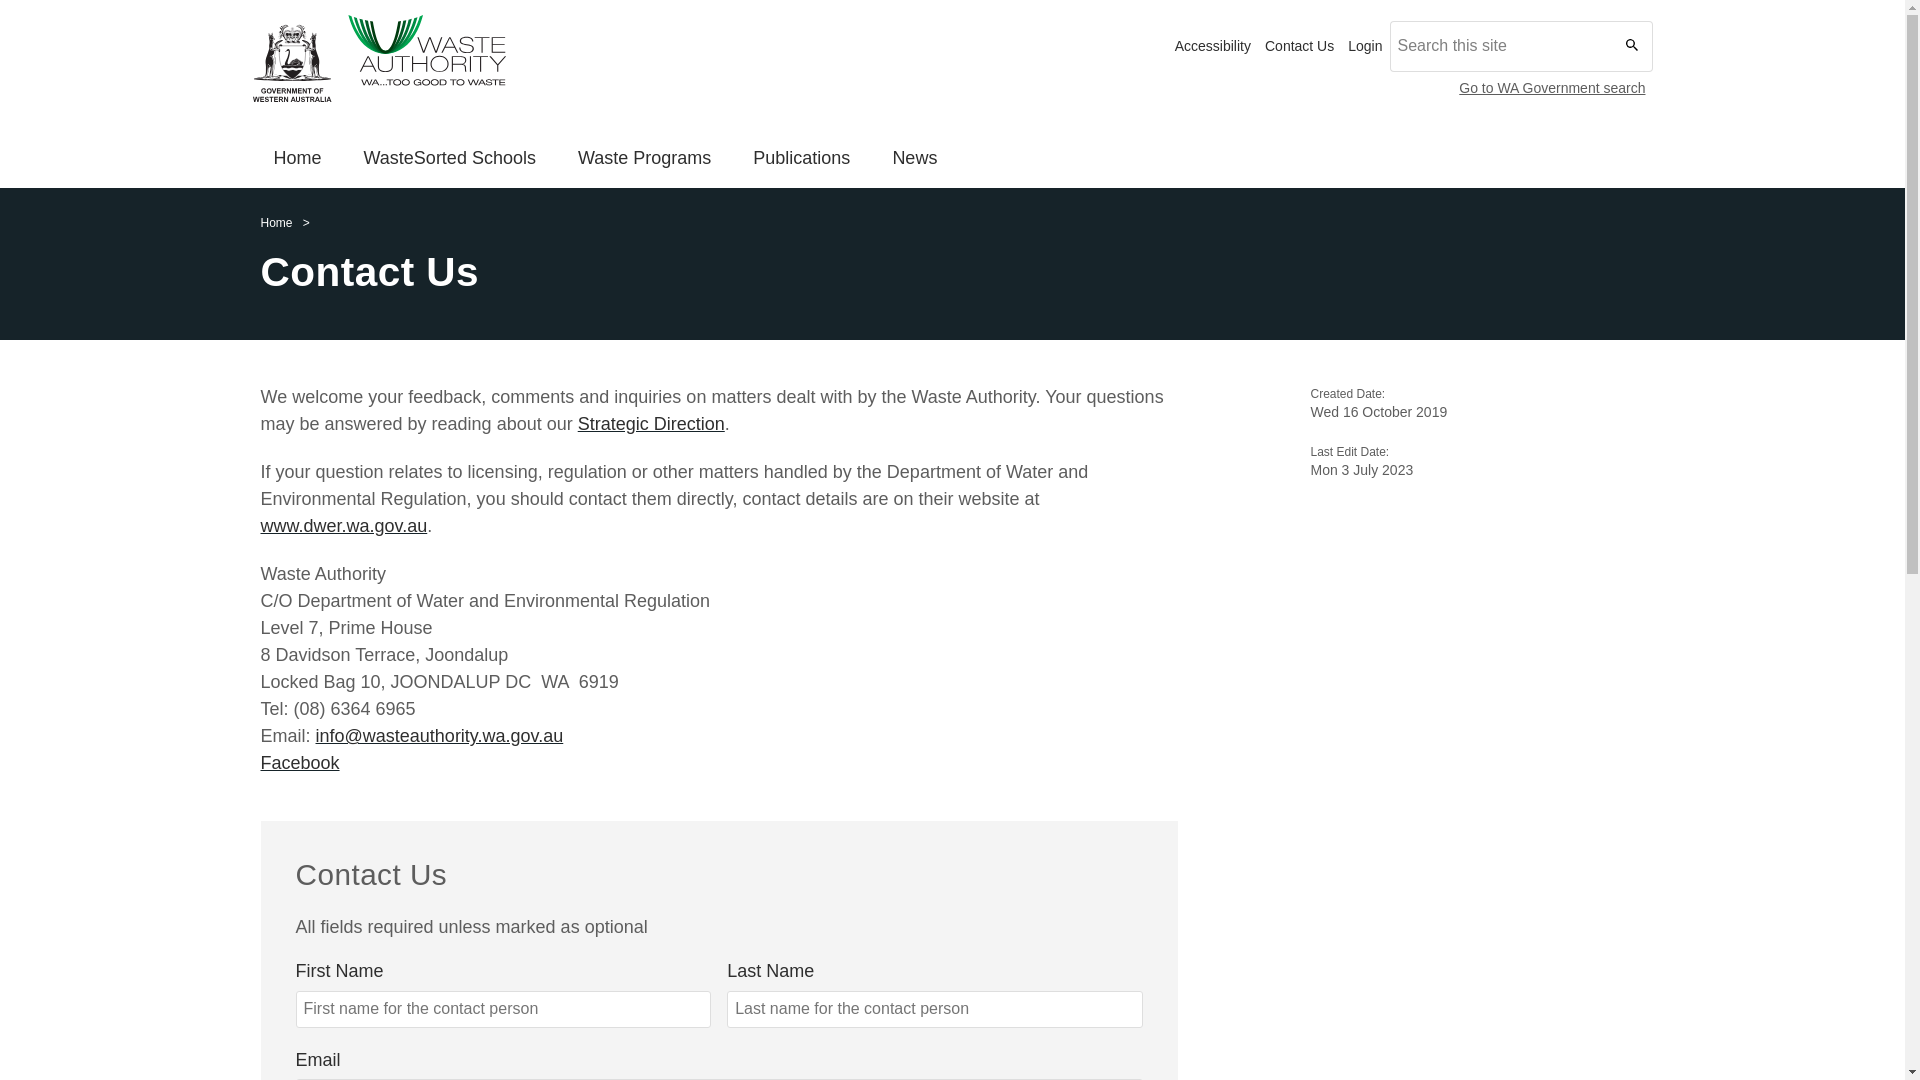  Describe the element at coordinates (644, 160) in the screenshot. I see `Waste Programs` at that location.